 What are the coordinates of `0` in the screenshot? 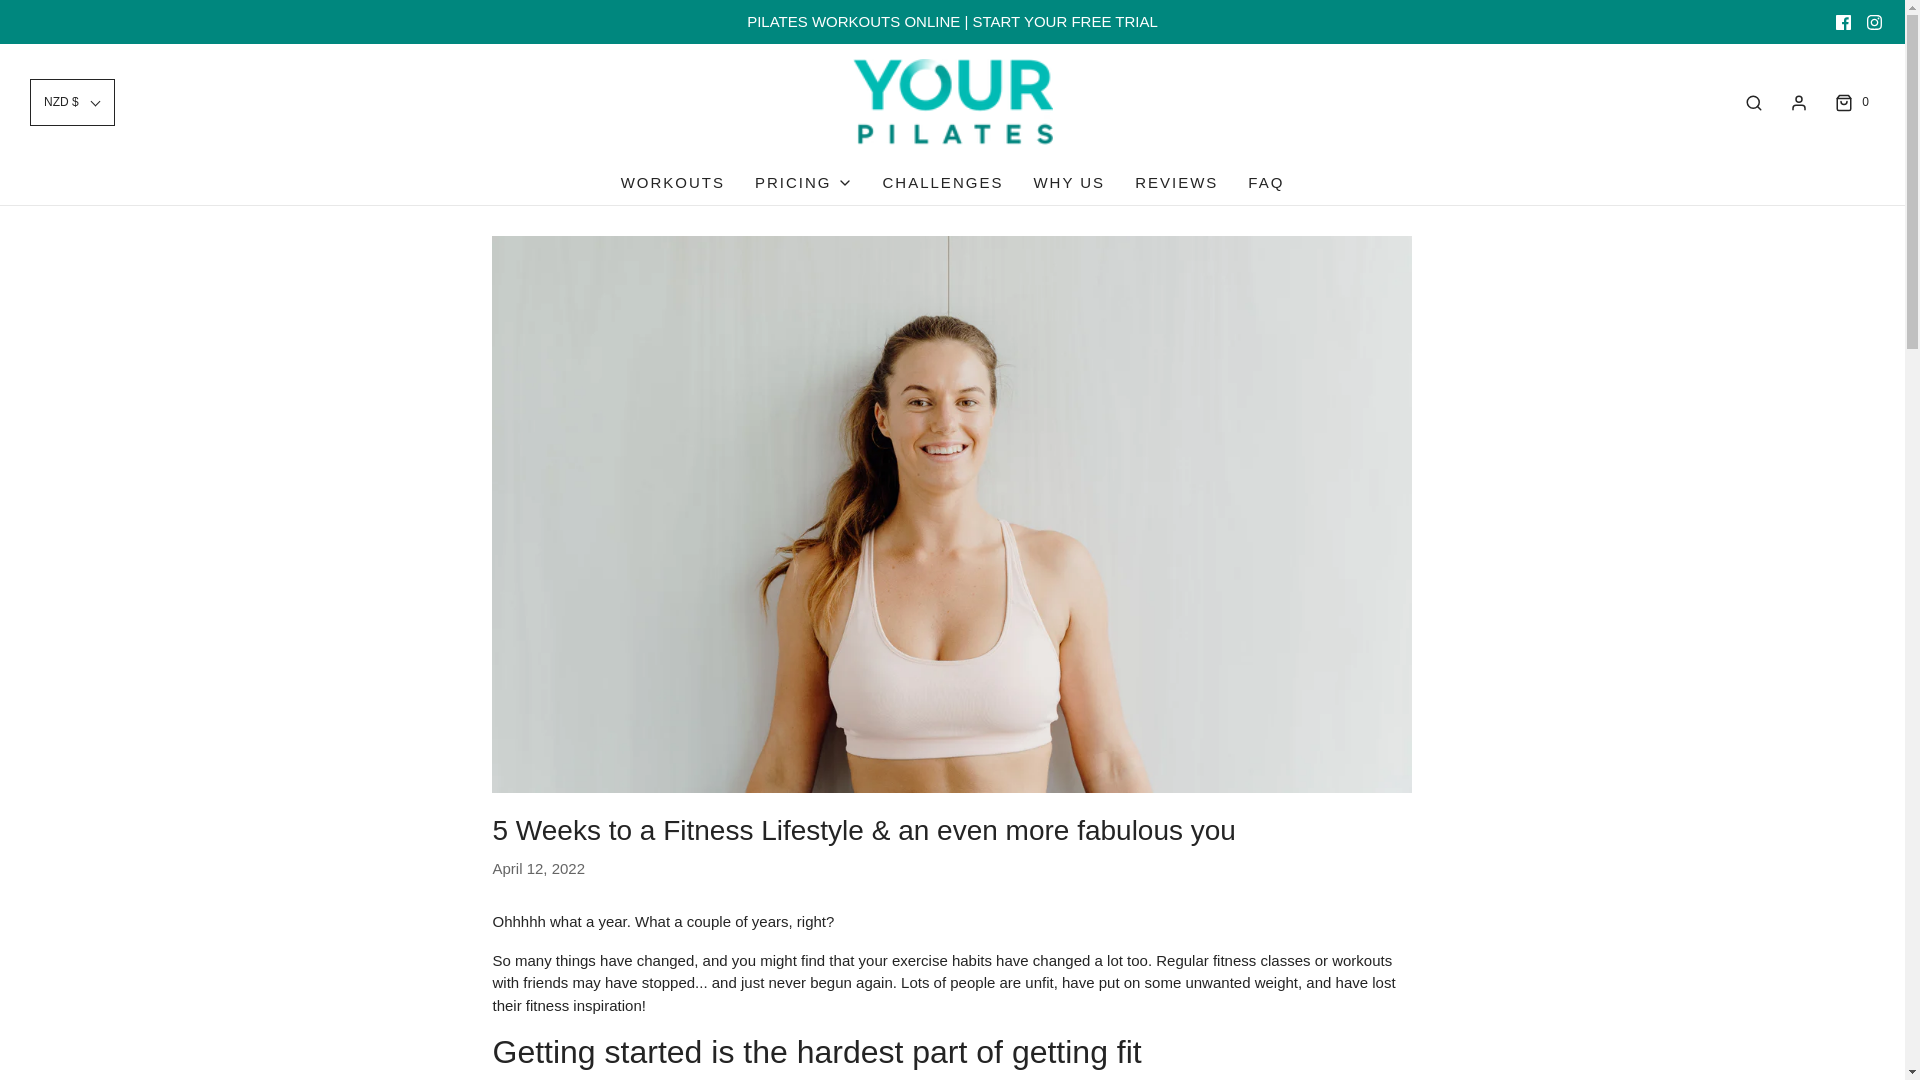 It's located at (1850, 102).